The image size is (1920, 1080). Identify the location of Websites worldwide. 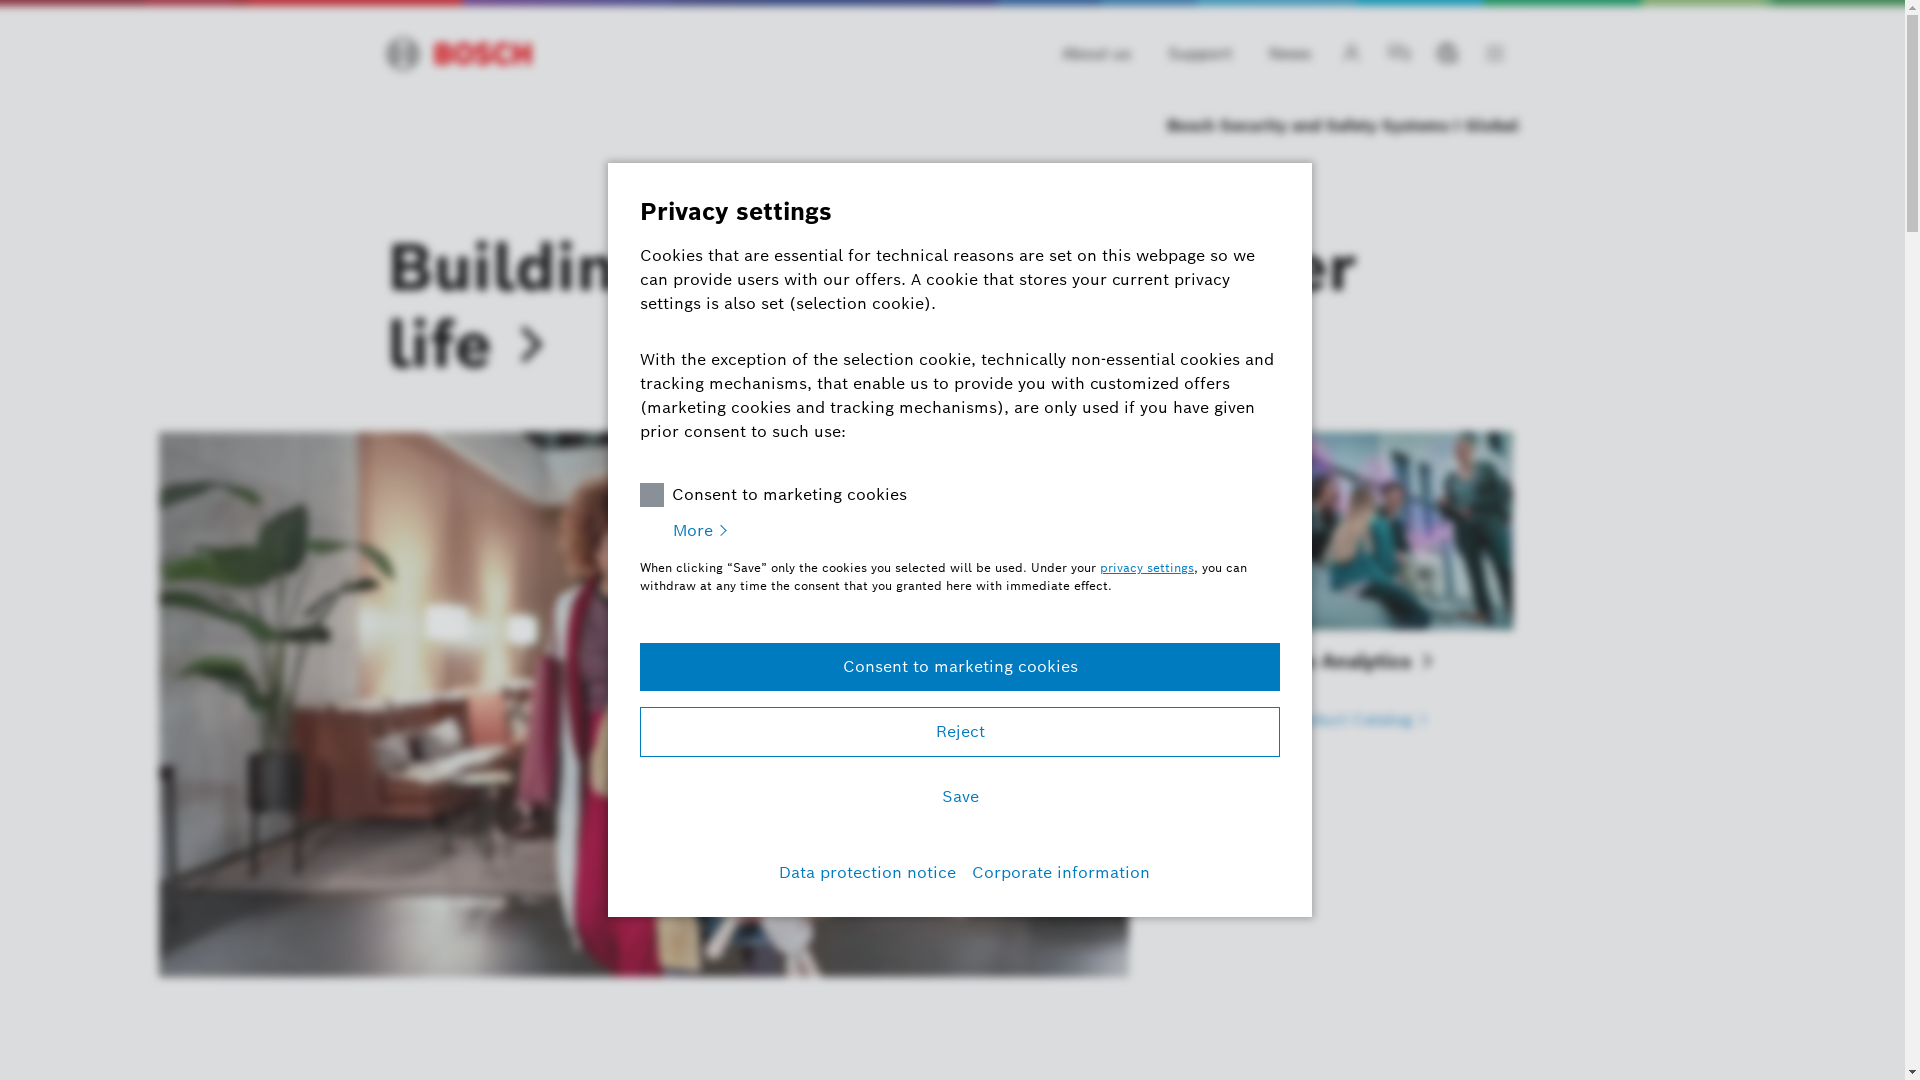
(1446, 54).